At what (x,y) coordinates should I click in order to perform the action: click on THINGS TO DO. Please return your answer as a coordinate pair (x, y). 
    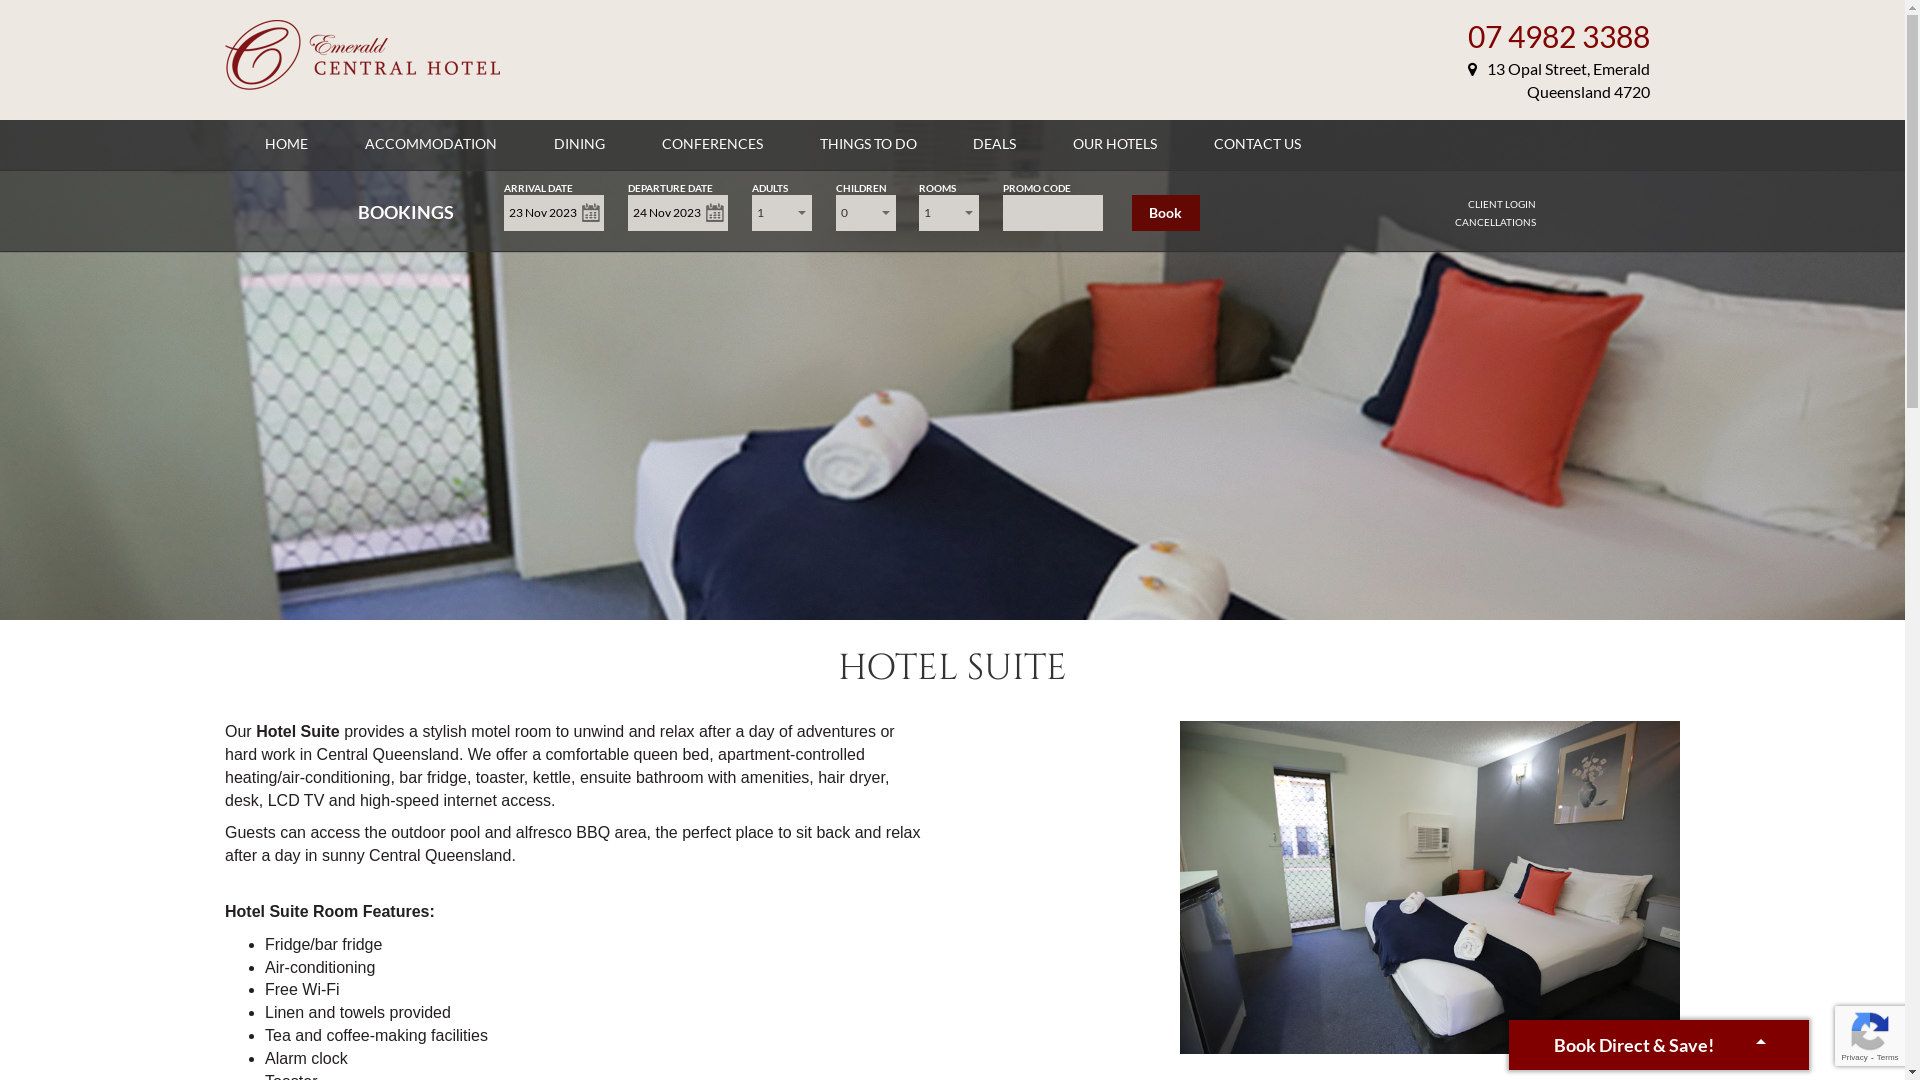
    Looking at the image, I should click on (868, 144).